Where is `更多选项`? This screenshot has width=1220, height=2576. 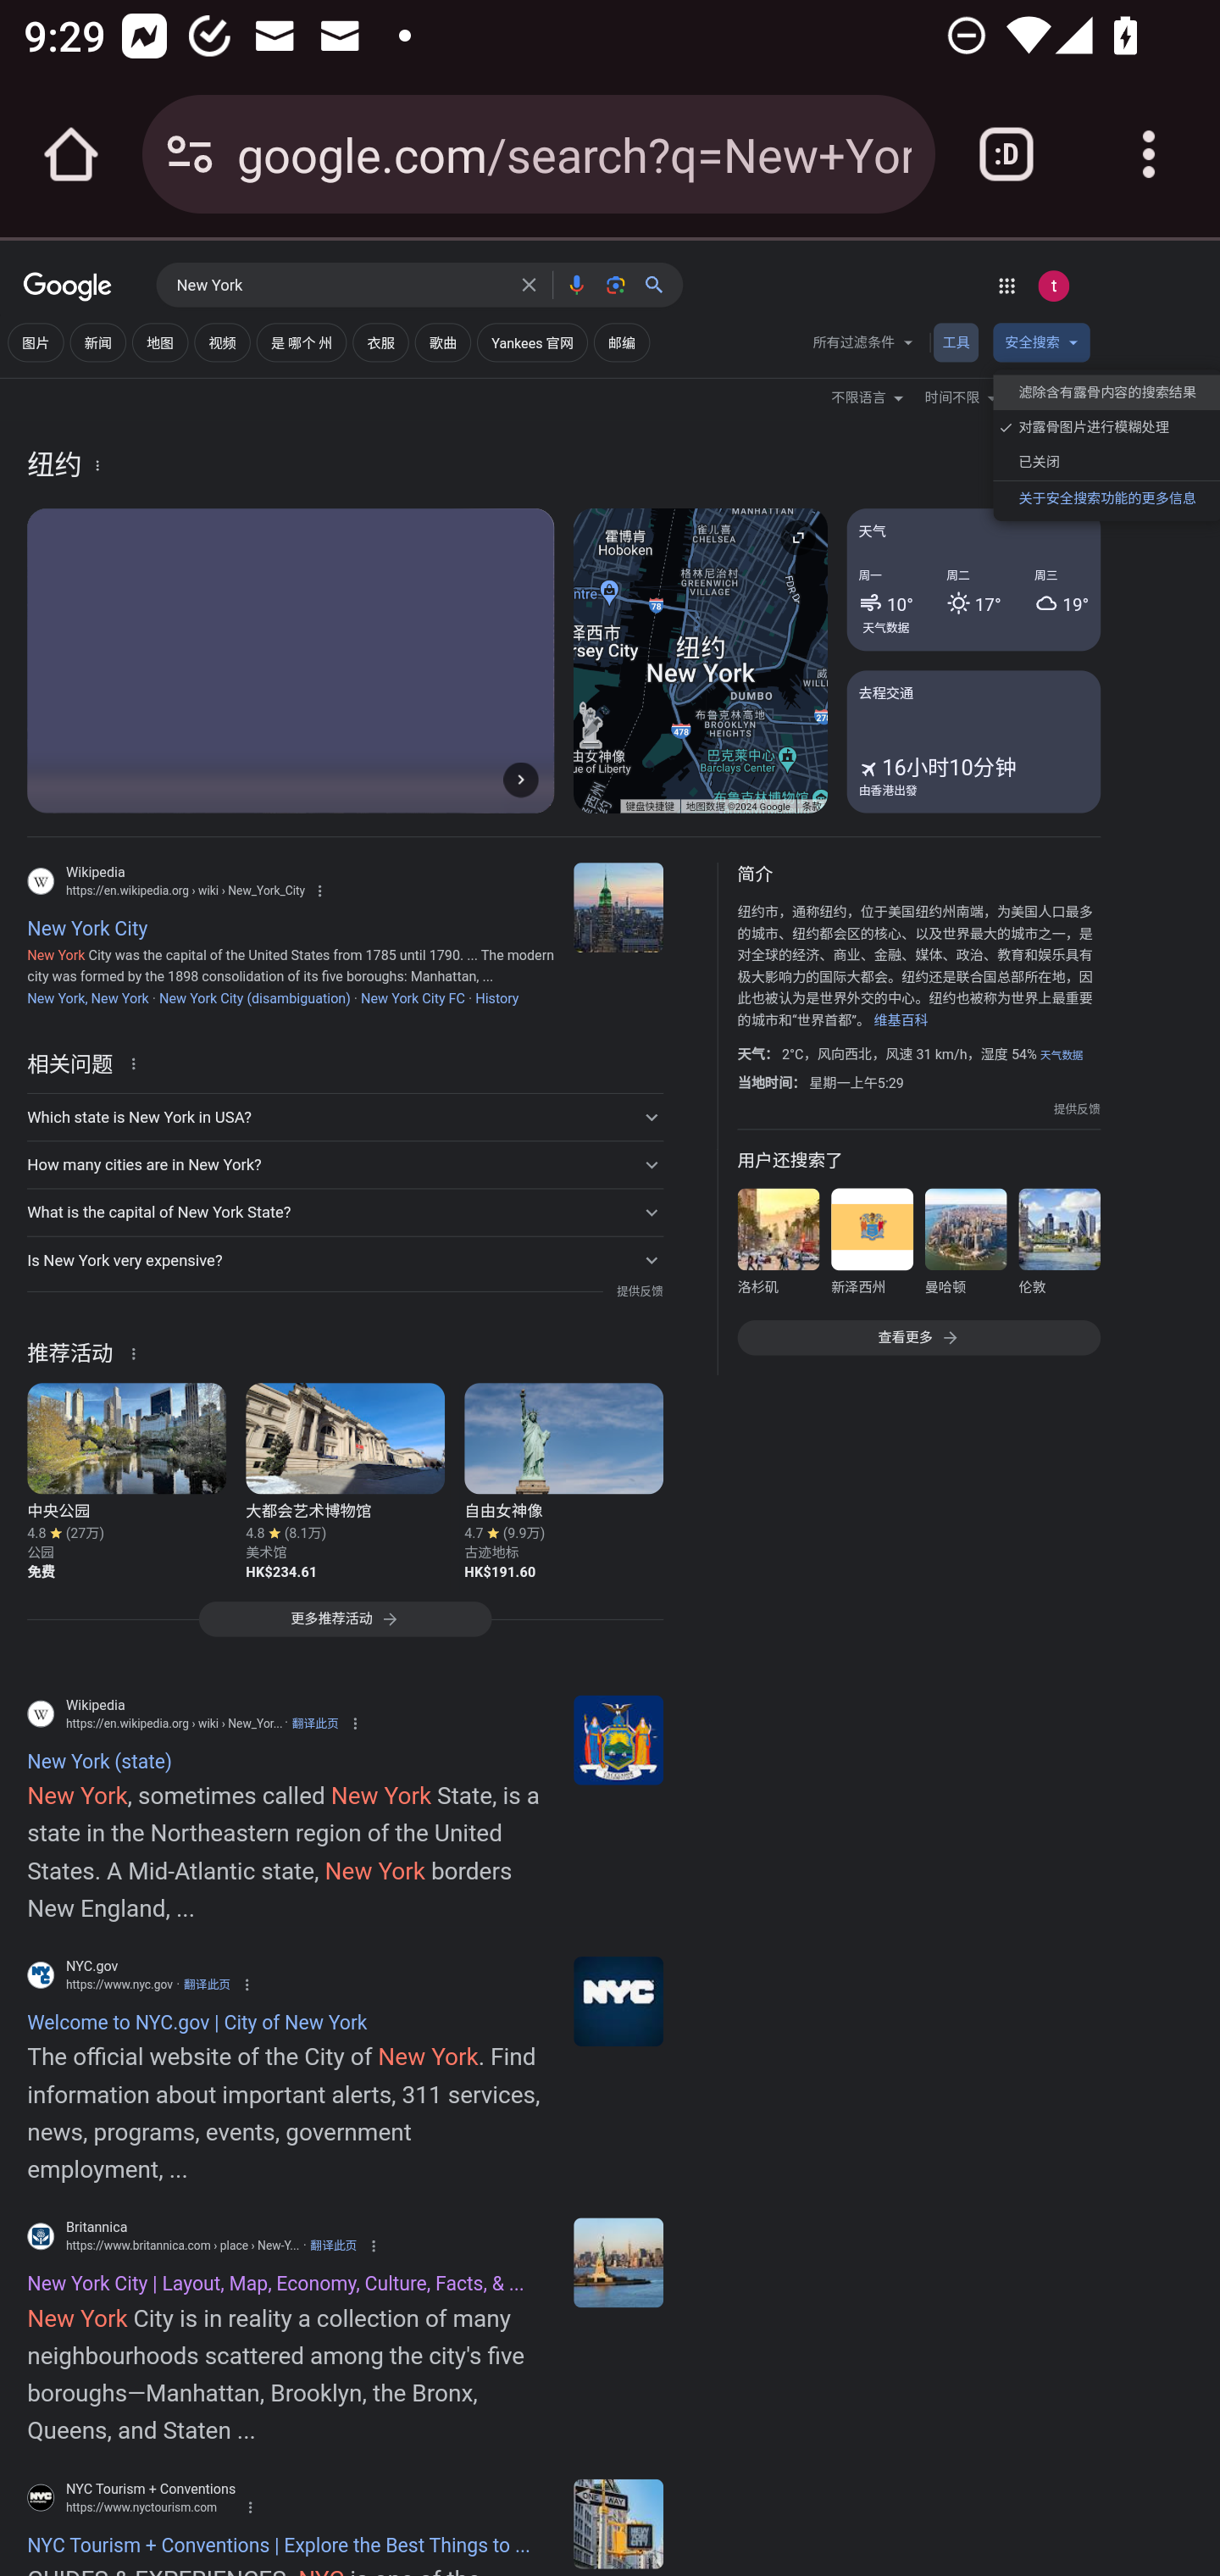 更多选项 is located at coordinates (97, 464).